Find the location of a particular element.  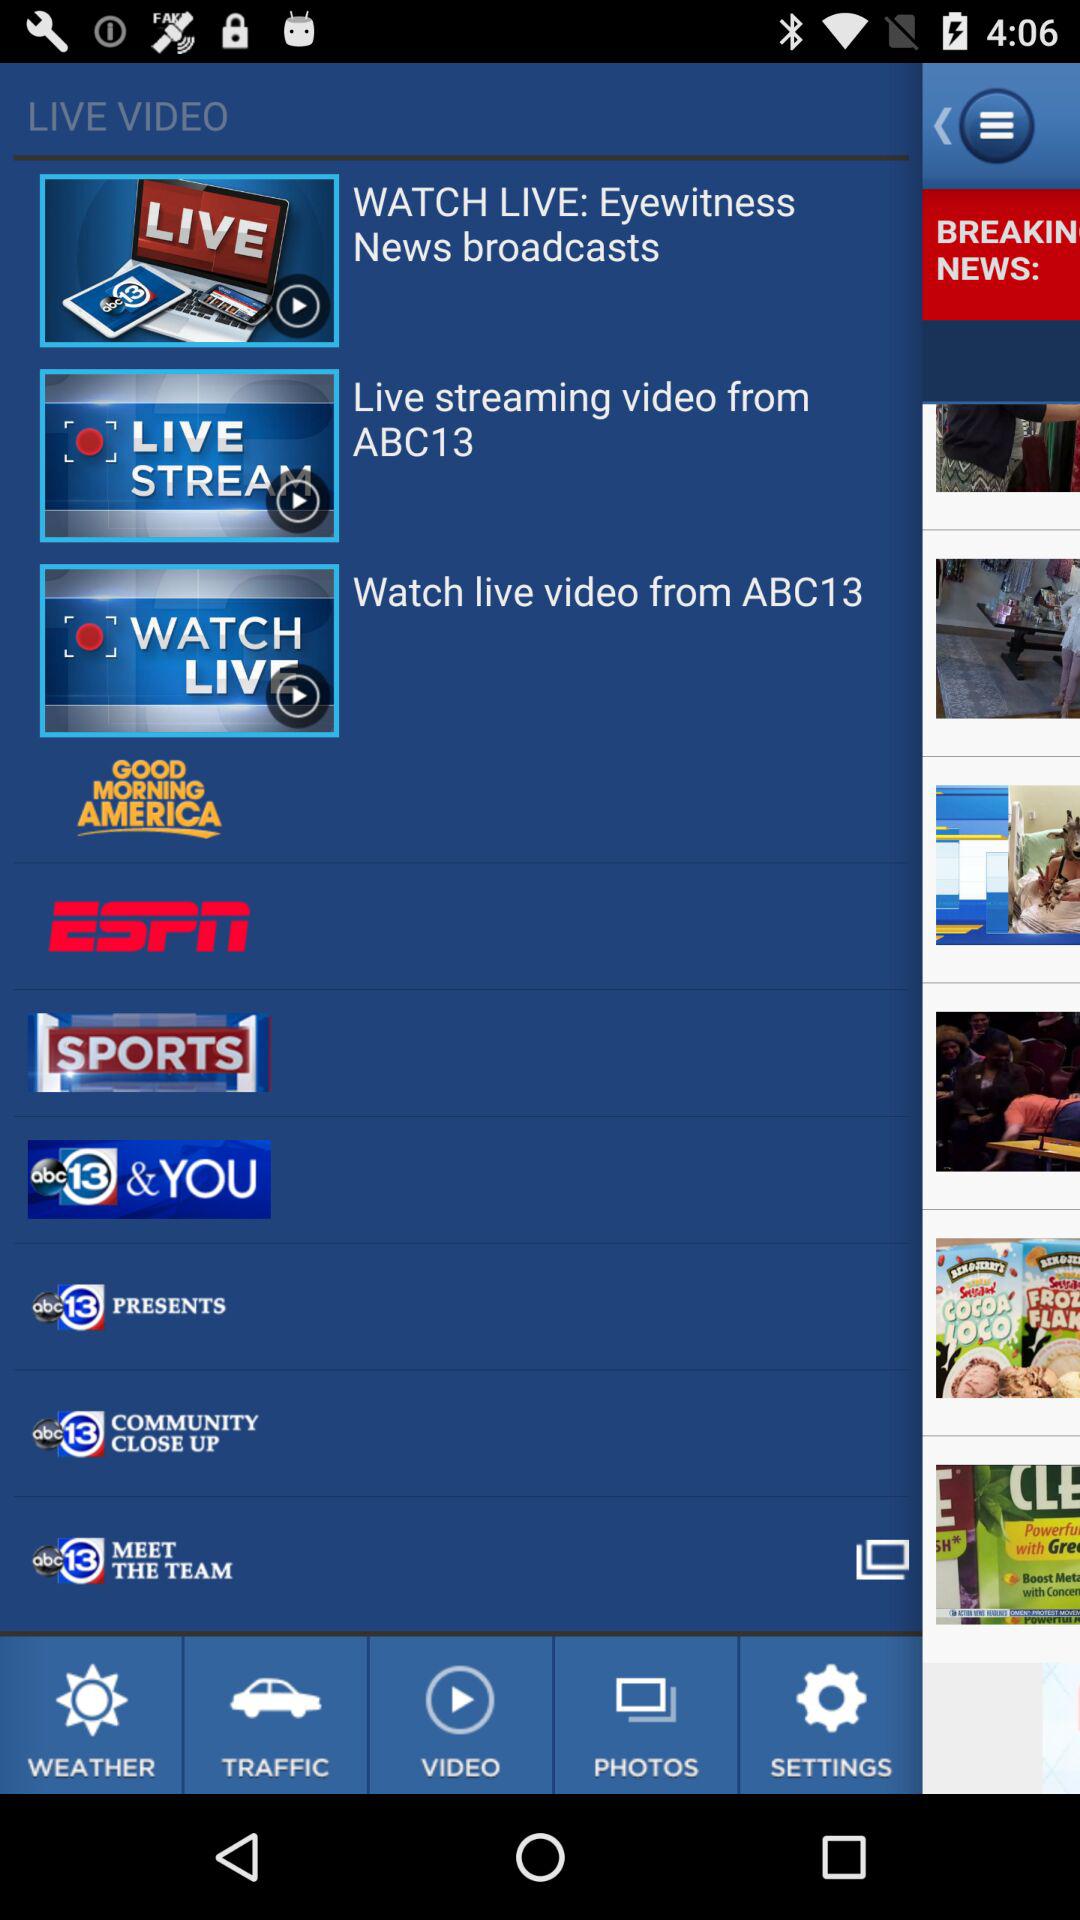

switch to weather tab is located at coordinates (90, 1715).